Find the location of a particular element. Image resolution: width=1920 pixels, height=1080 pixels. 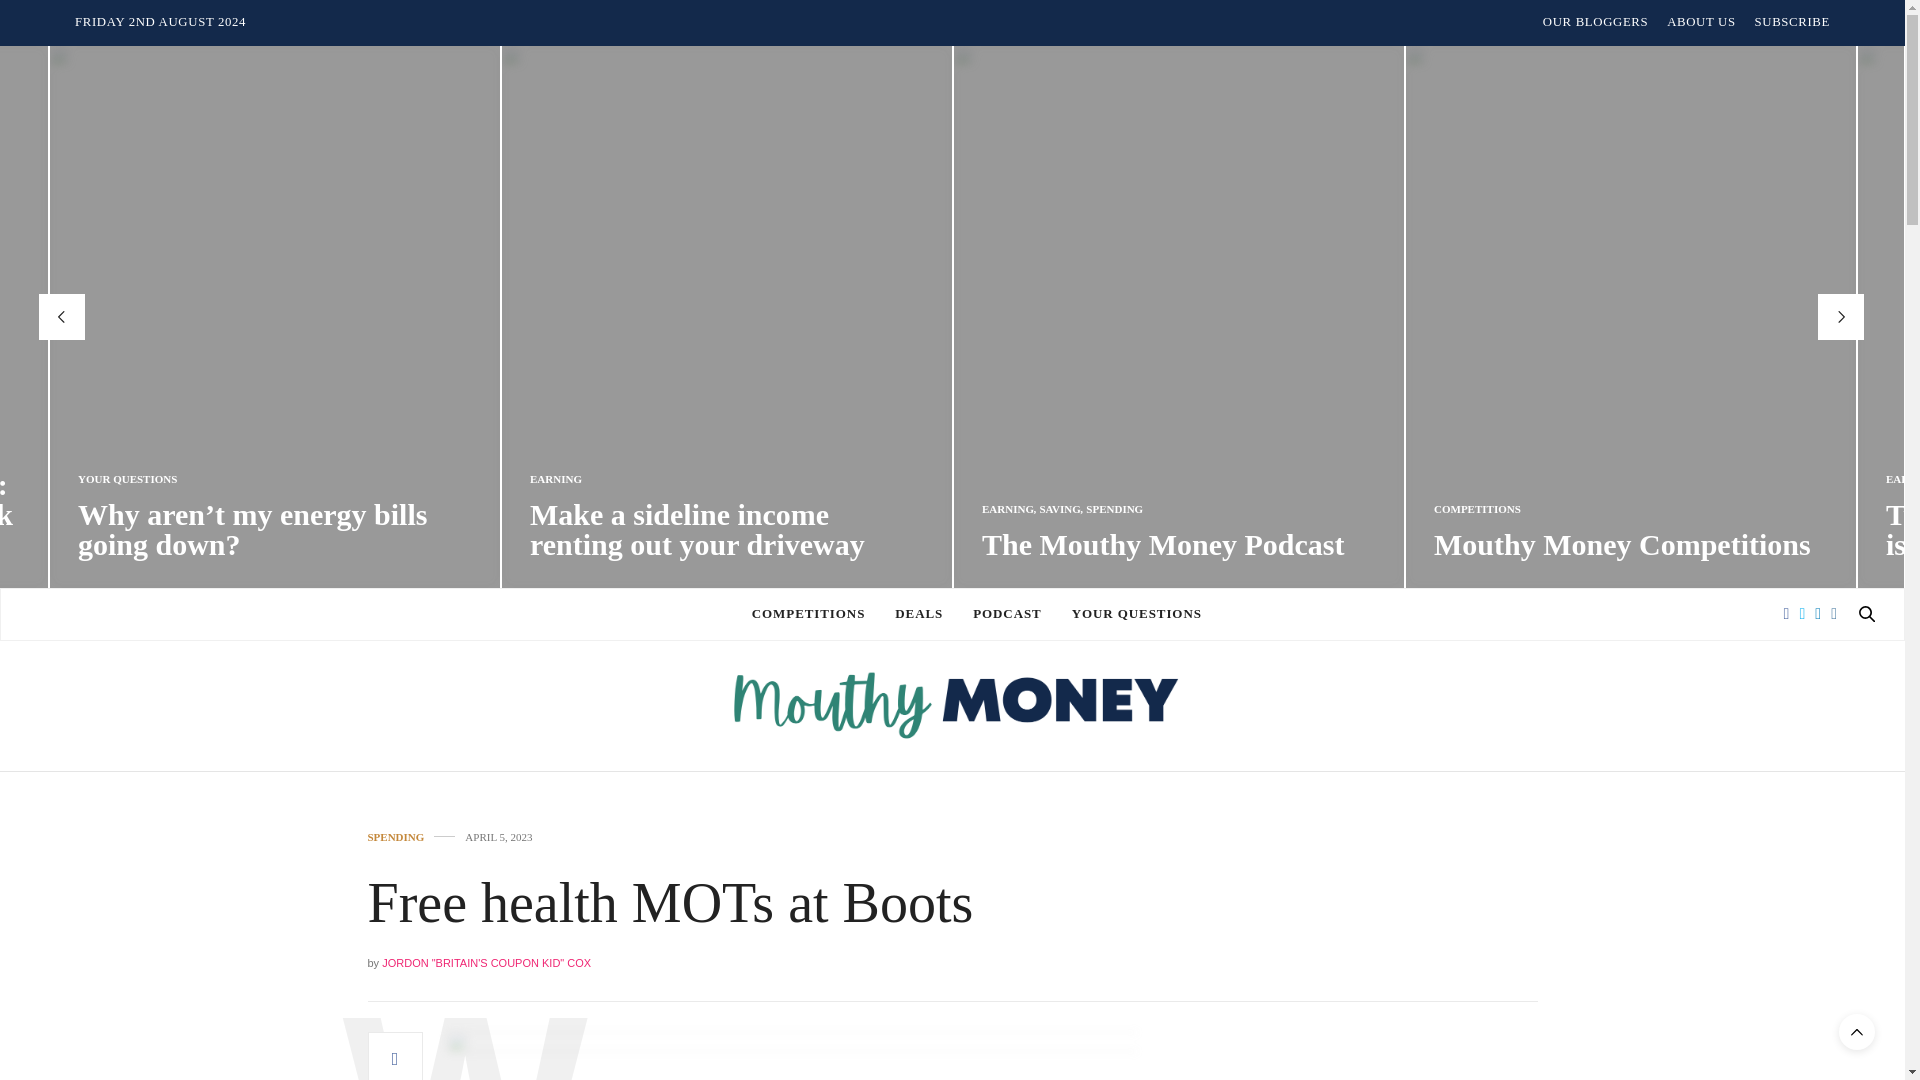

EARNING is located at coordinates (1008, 510).